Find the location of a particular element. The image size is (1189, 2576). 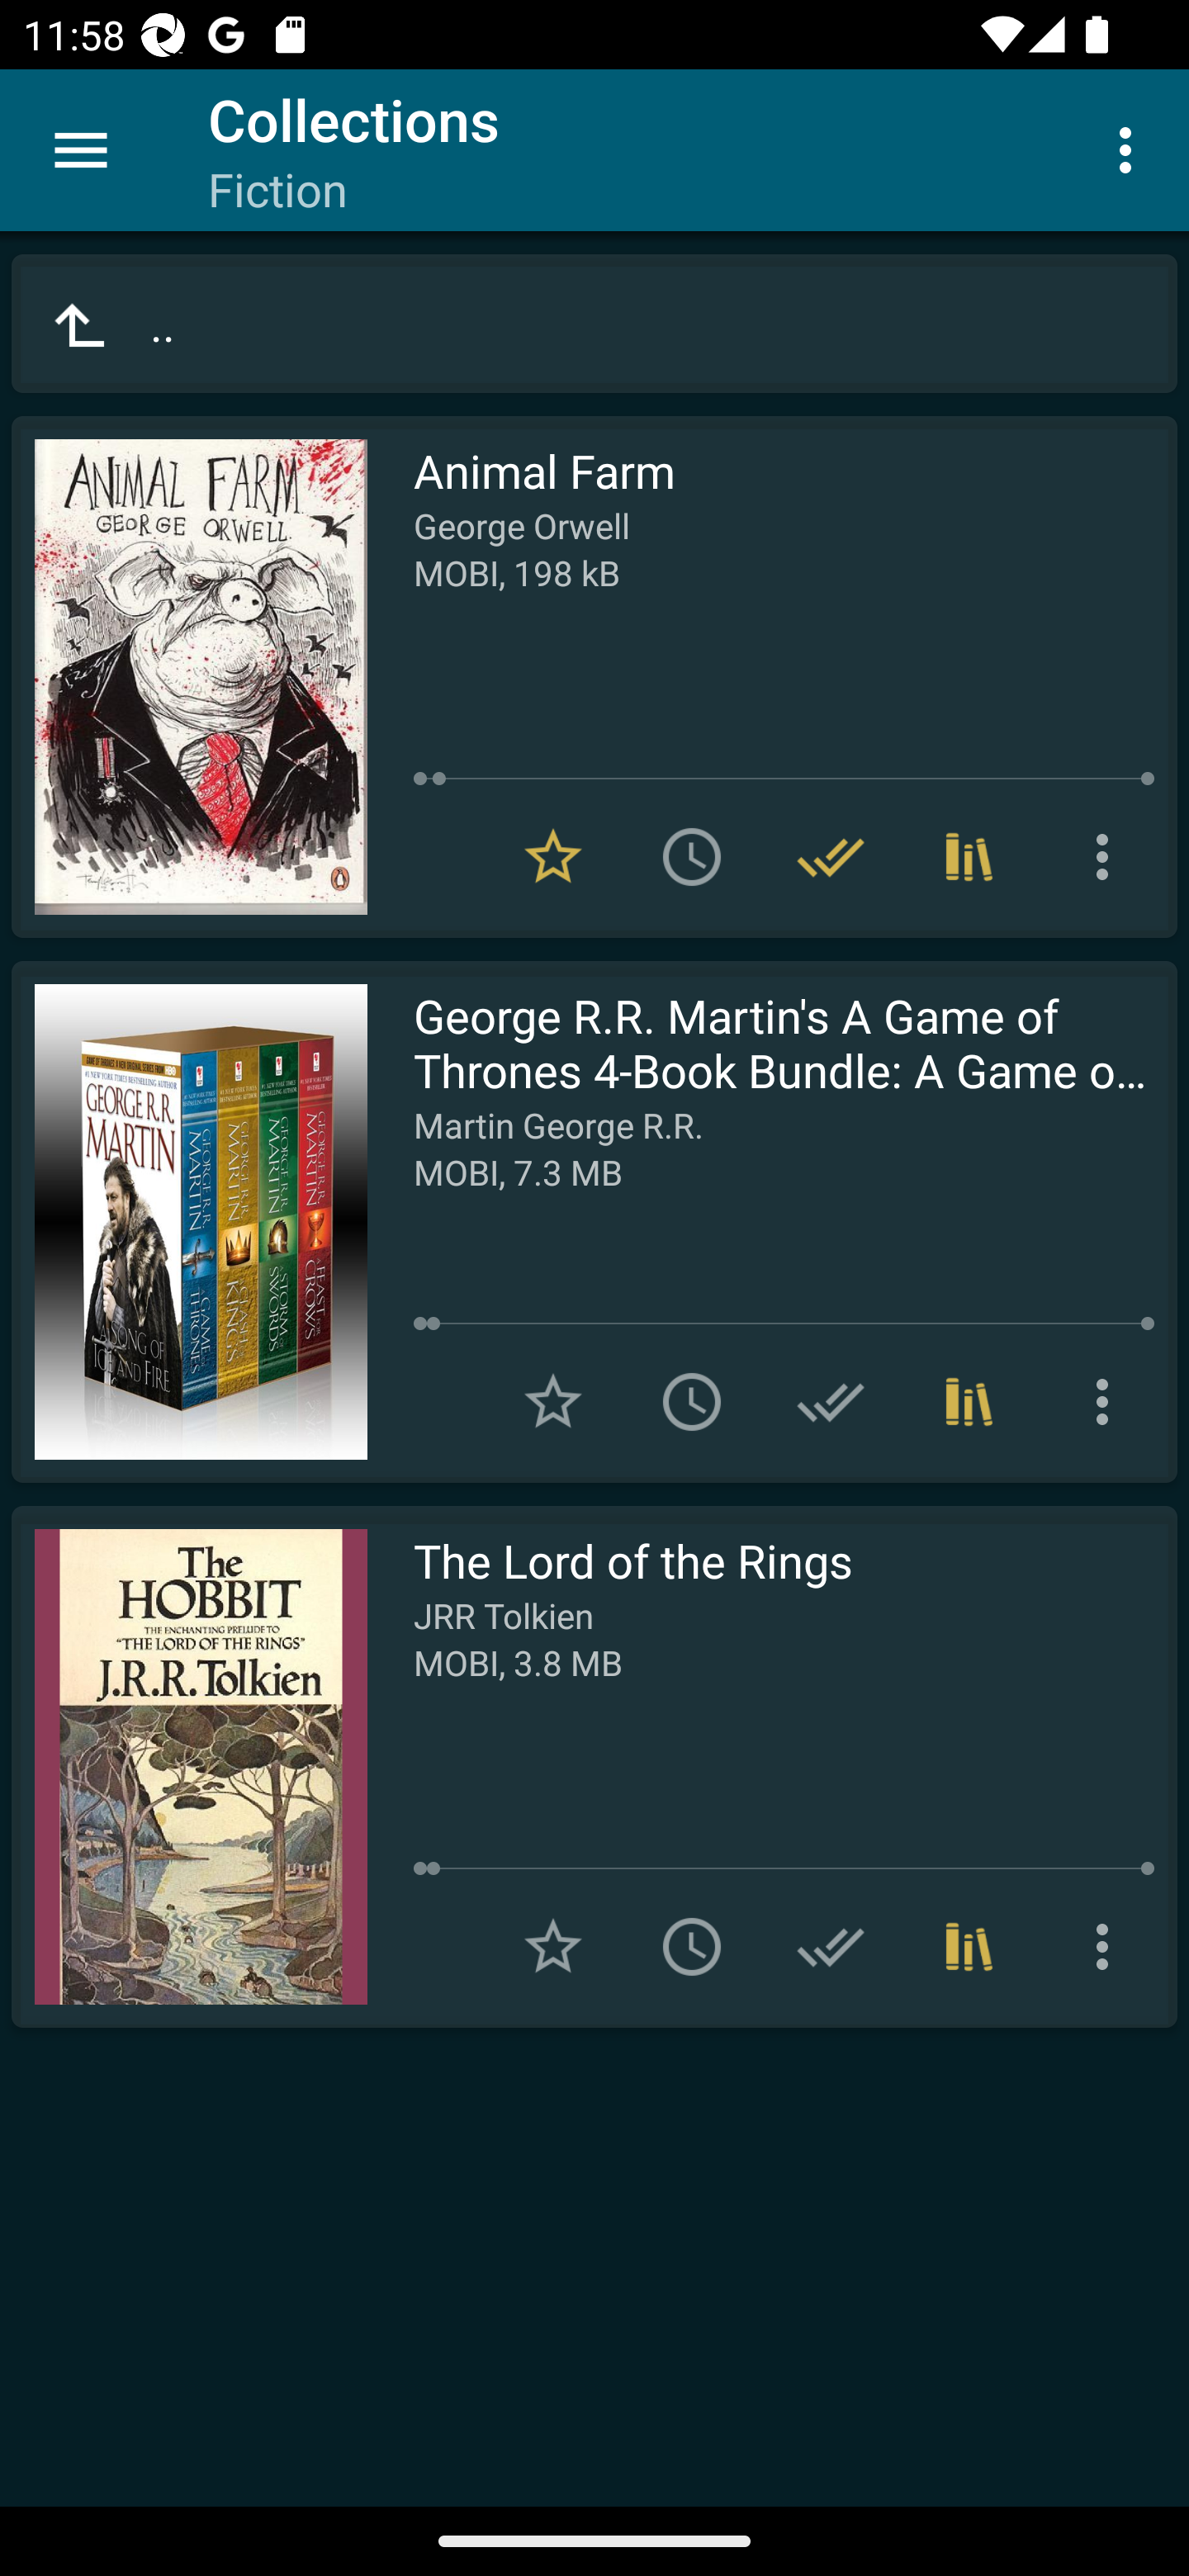

Add to To read is located at coordinates (692, 1947).